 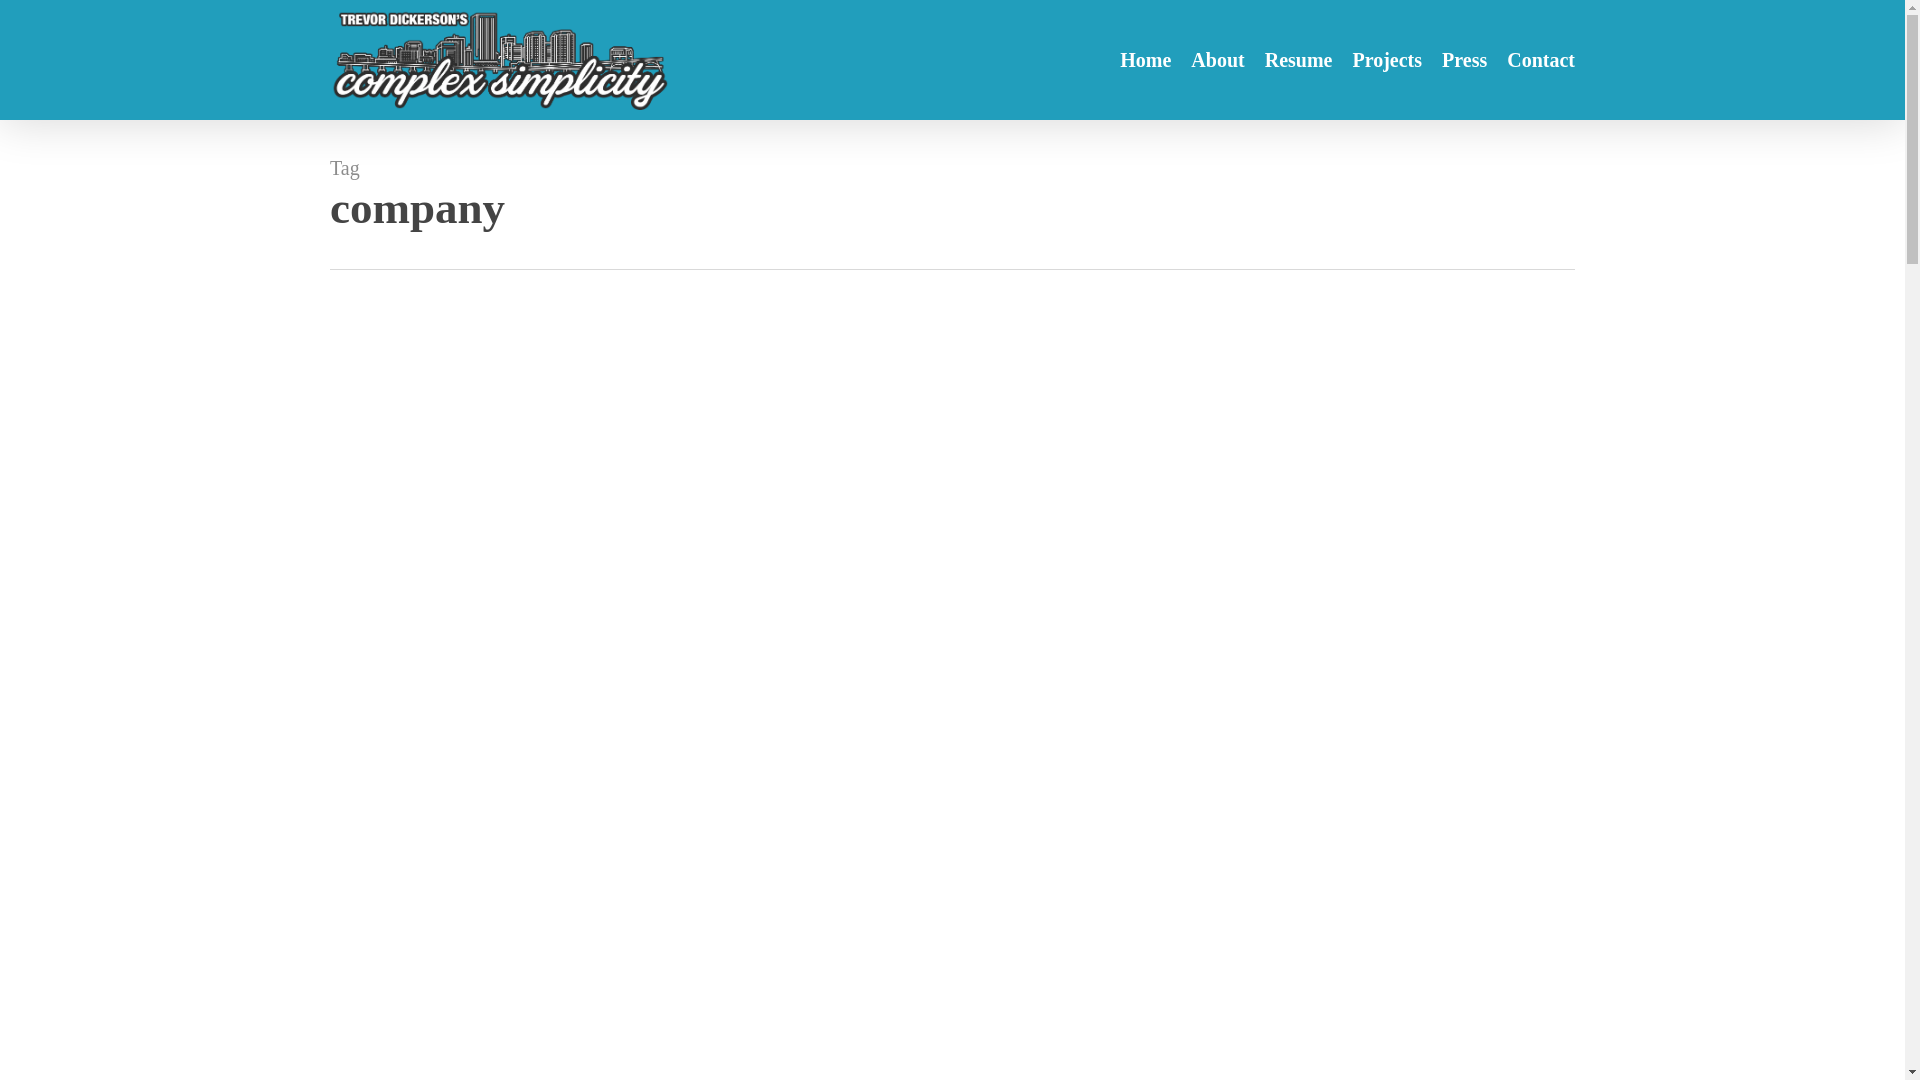 What do you see at coordinates (1217, 60) in the screenshot?
I see `About` at bounding box center [1217, 60].